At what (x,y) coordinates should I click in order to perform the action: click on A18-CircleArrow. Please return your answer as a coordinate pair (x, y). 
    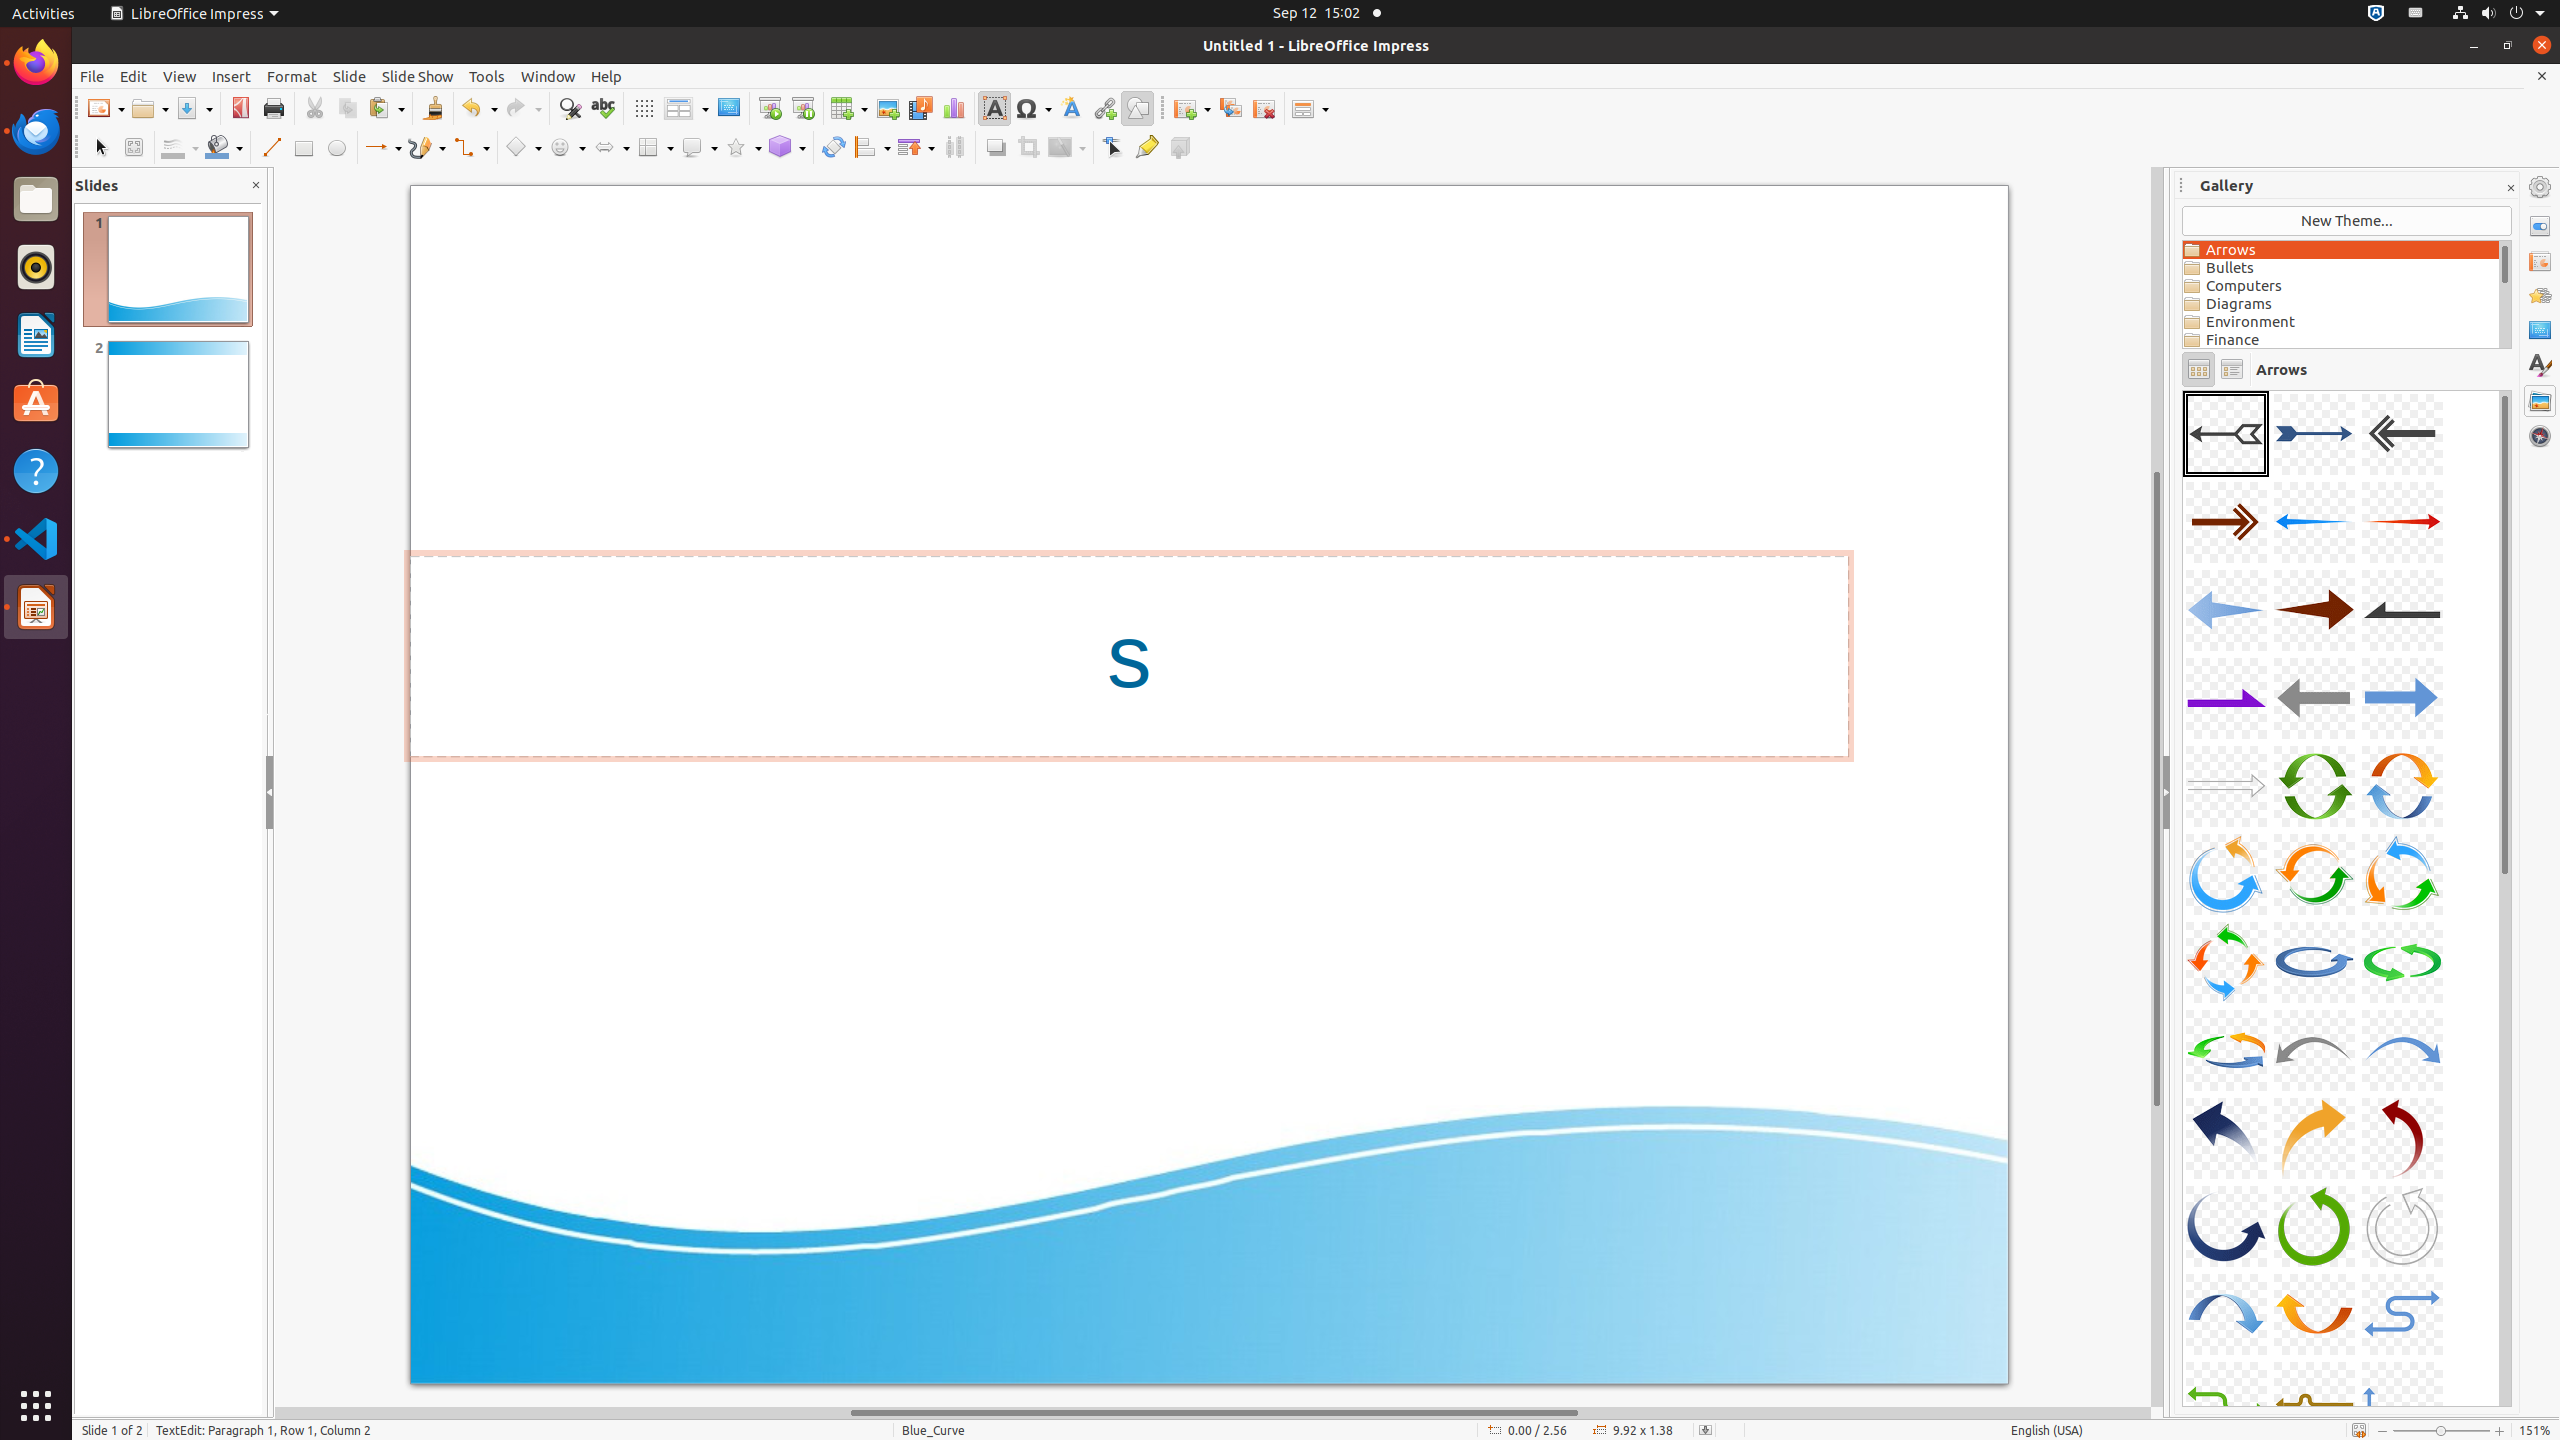
    Looking at the image, I should click on (2402, 873).